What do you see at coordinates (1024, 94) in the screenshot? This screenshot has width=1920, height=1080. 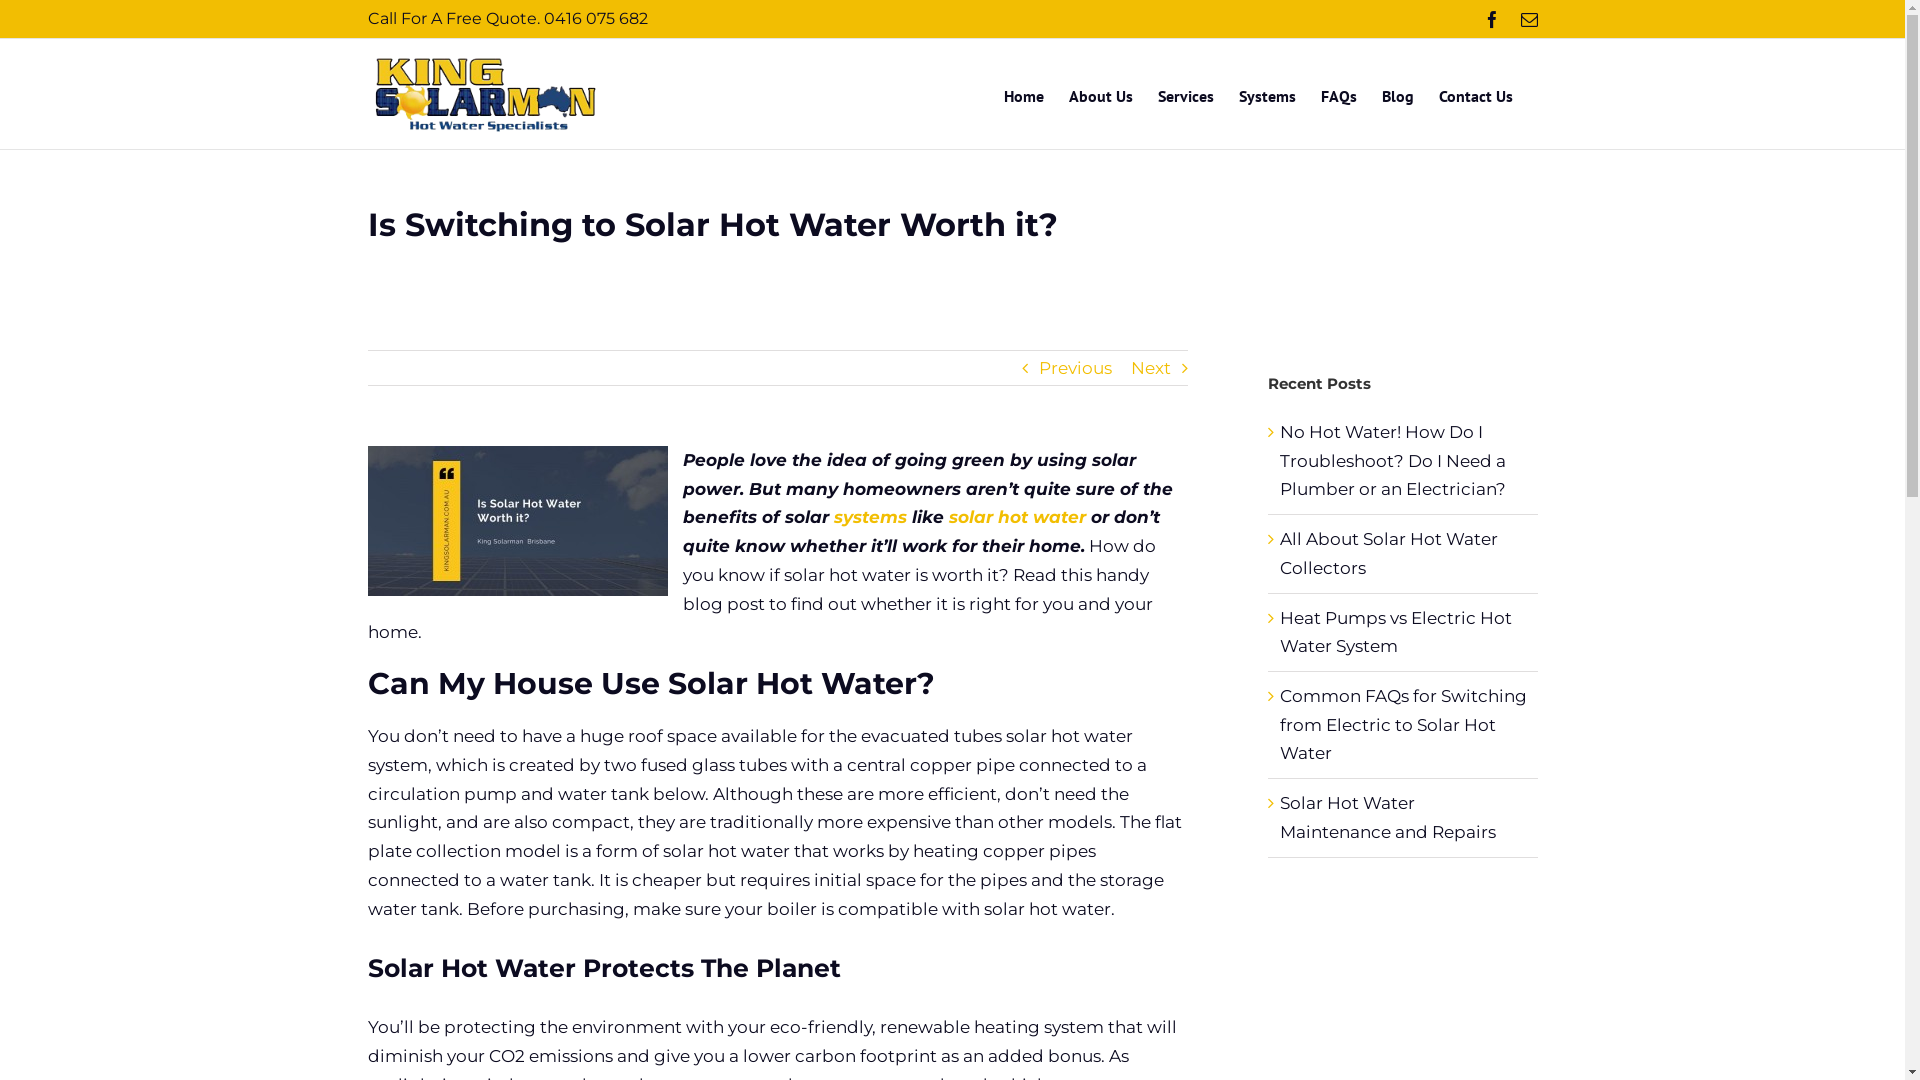 I see `Home` at bounding box center [1024, 94].